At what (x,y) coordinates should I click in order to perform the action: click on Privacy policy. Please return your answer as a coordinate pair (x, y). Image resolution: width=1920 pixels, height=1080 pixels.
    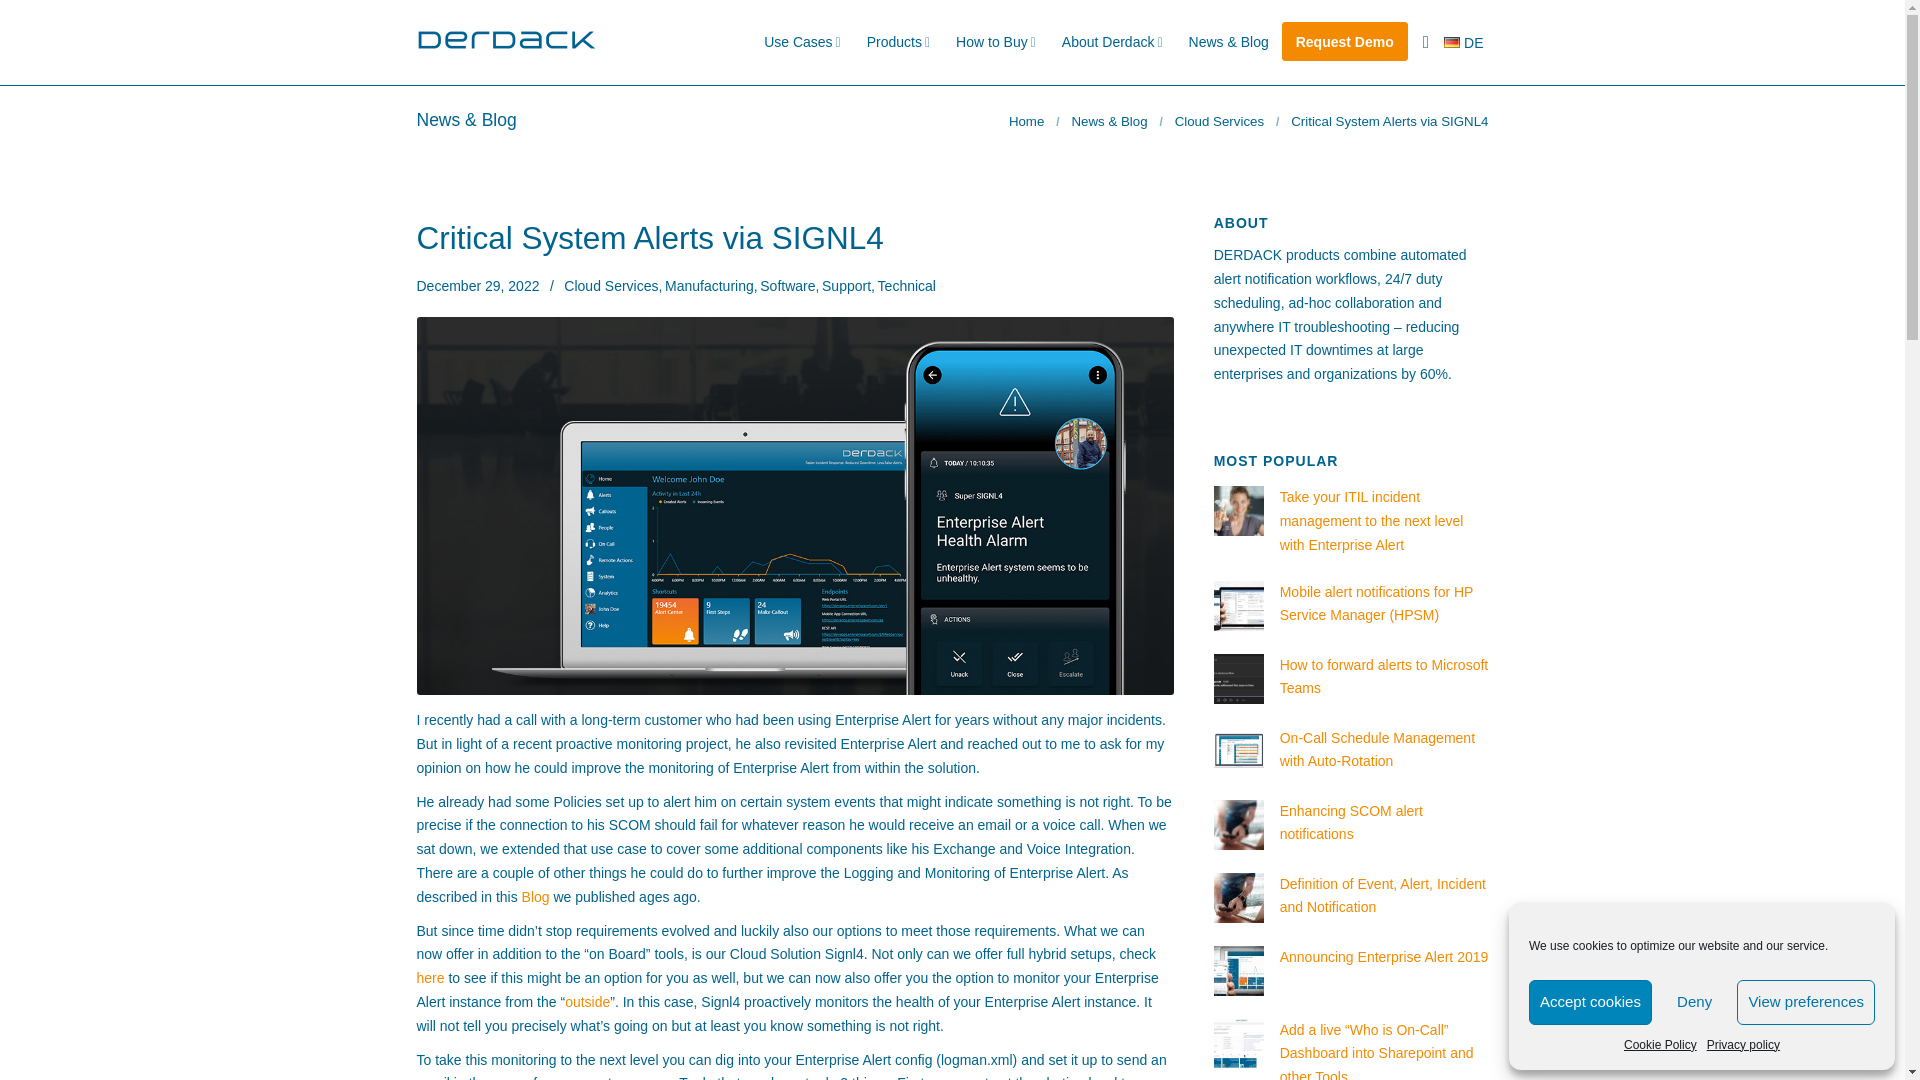
    Looking at the image, I should click on (1742, 1044).